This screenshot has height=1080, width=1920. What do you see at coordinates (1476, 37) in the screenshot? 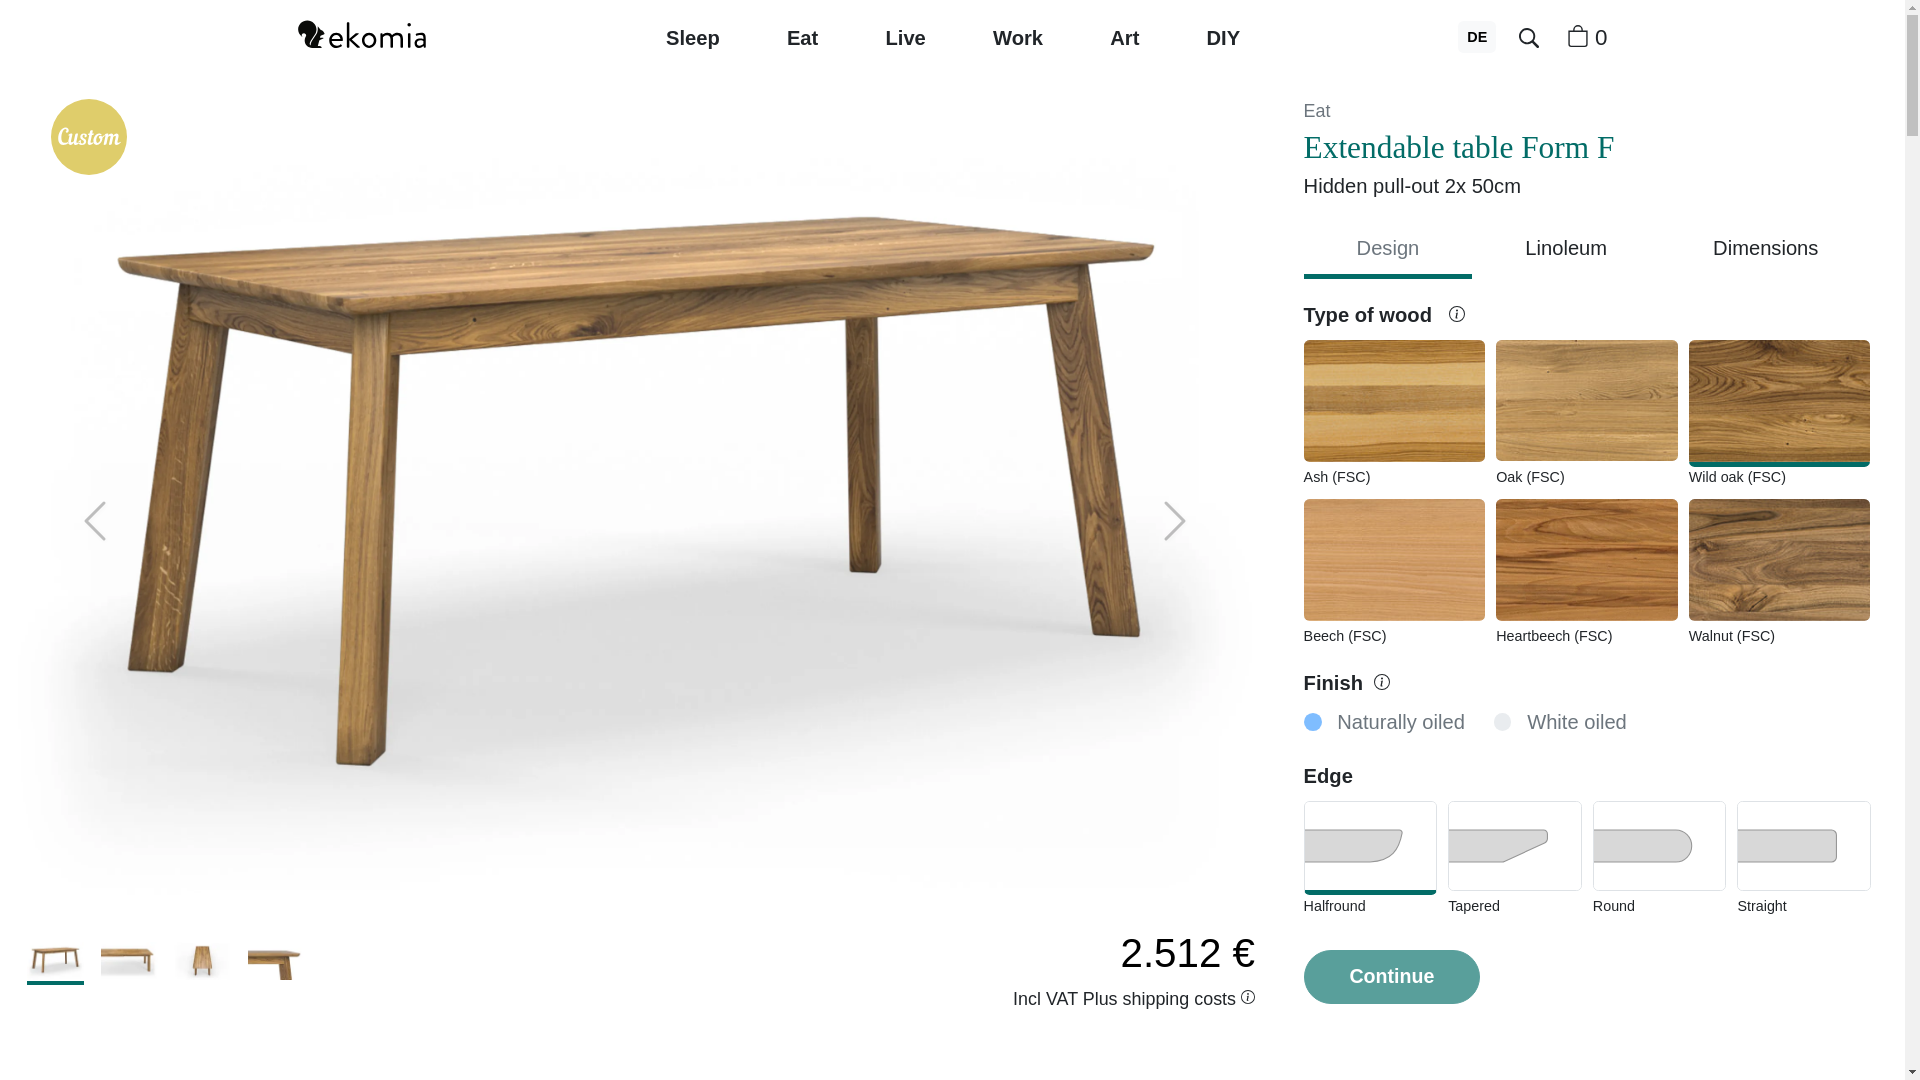
I see `DE` at bounding box center [1476, 37].